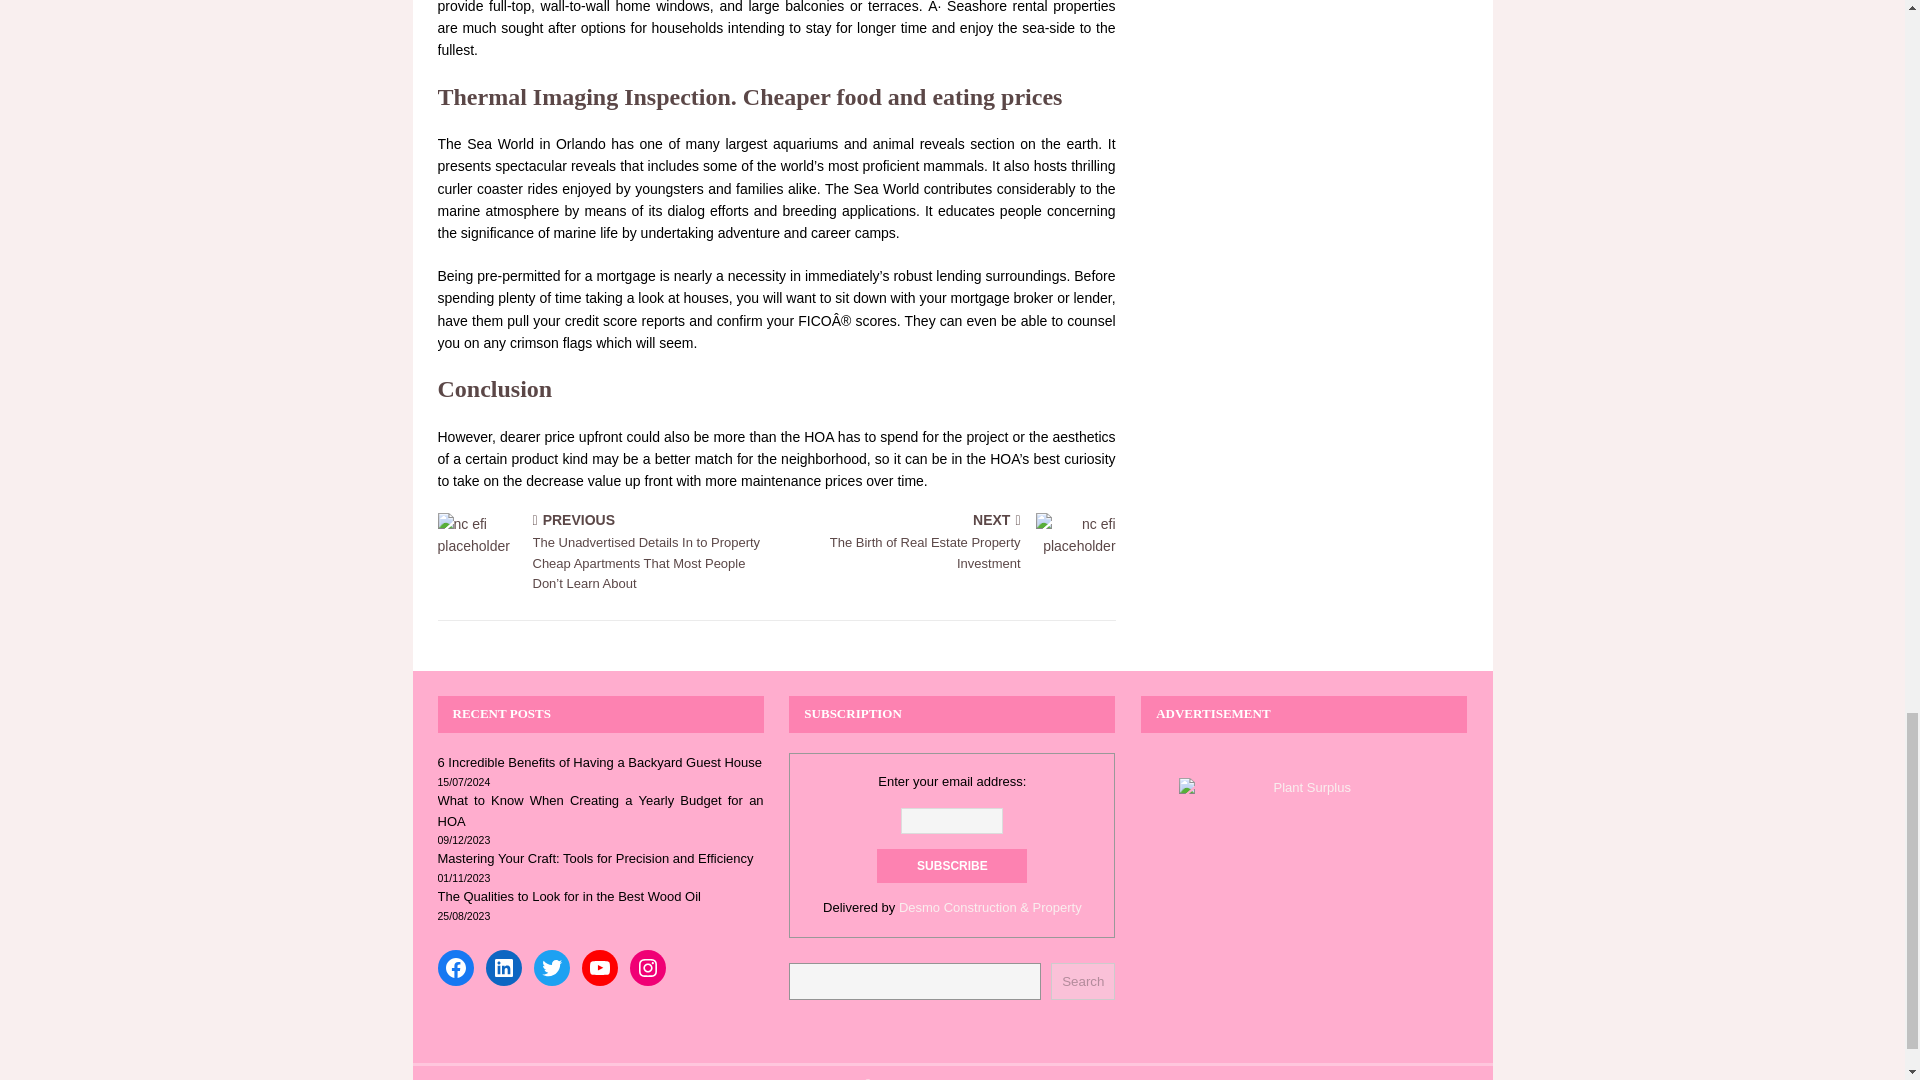 The width and height of the screenshot is (1920, 1080). I want to click on Subscribe, so click(950, 544).